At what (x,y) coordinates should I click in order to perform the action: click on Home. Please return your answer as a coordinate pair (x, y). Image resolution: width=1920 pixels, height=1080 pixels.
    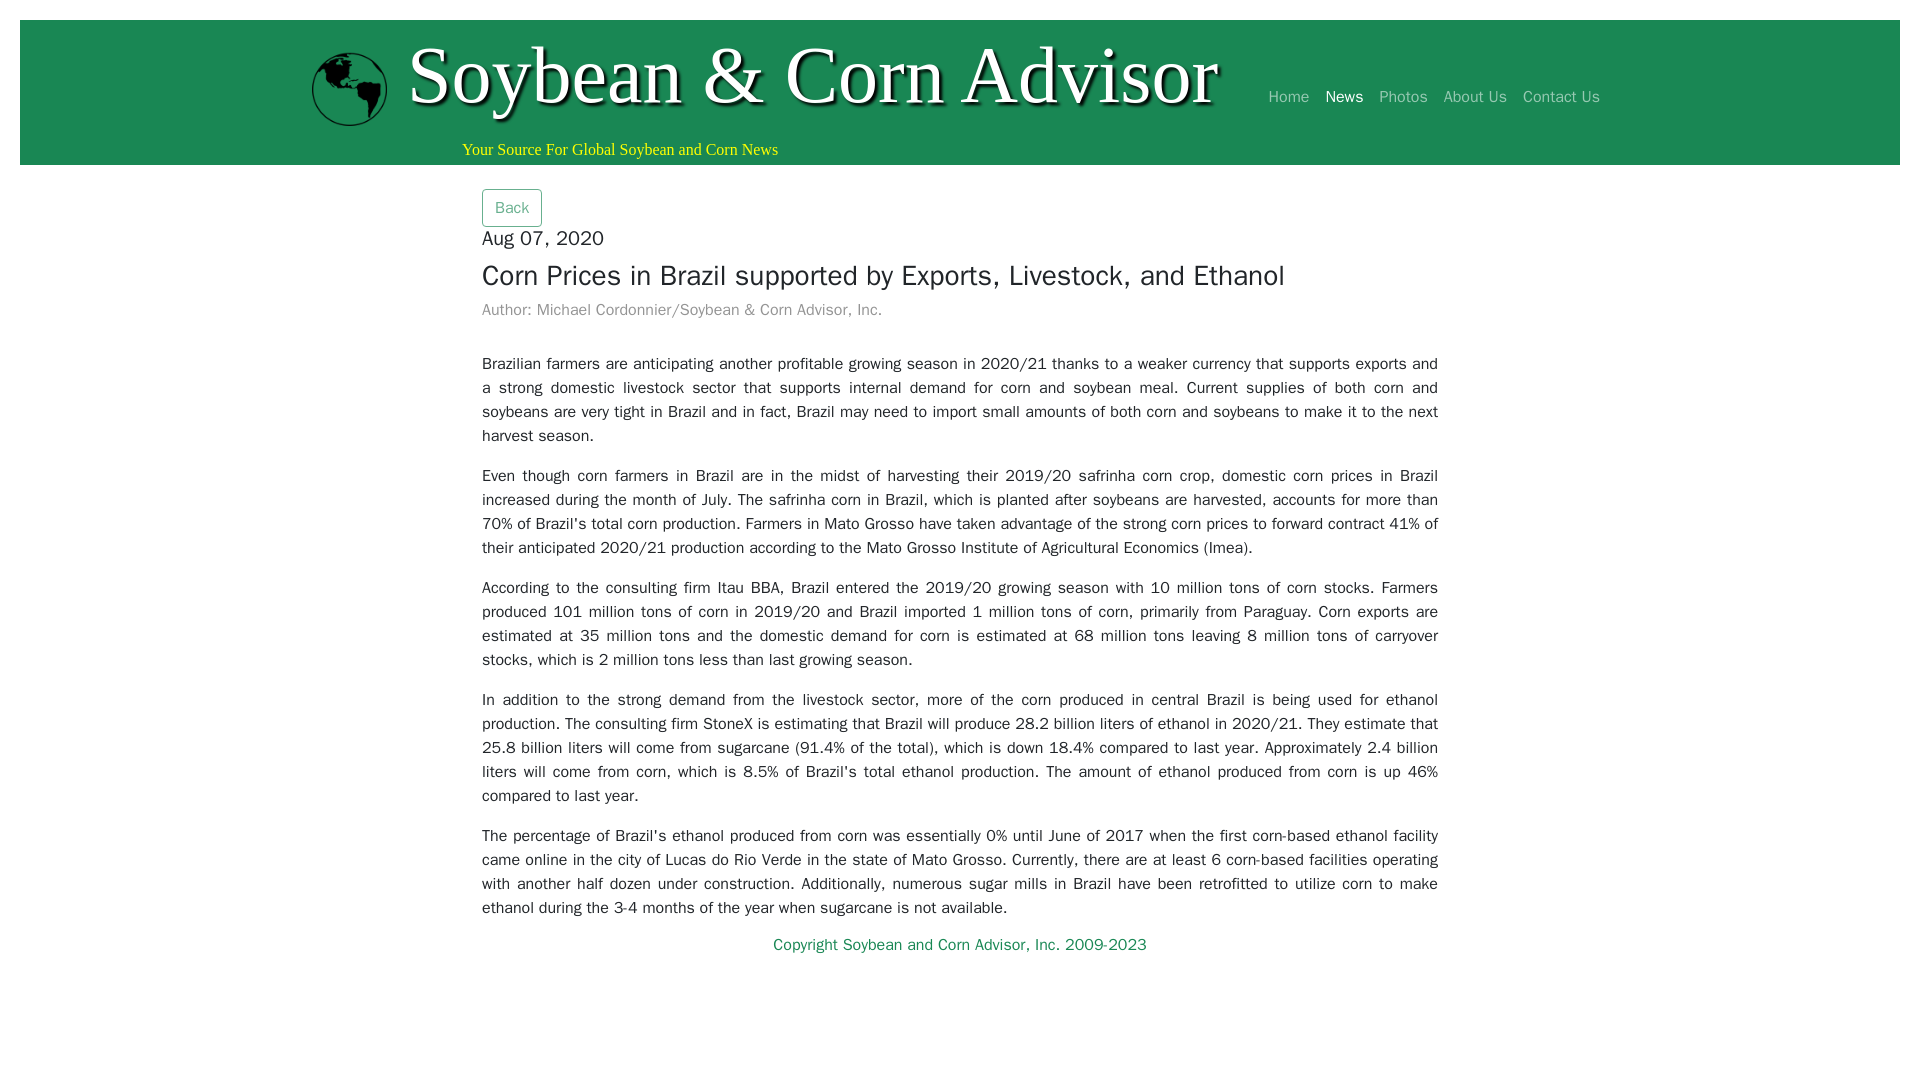
    Looking at the image, I should click on (1289, 96).